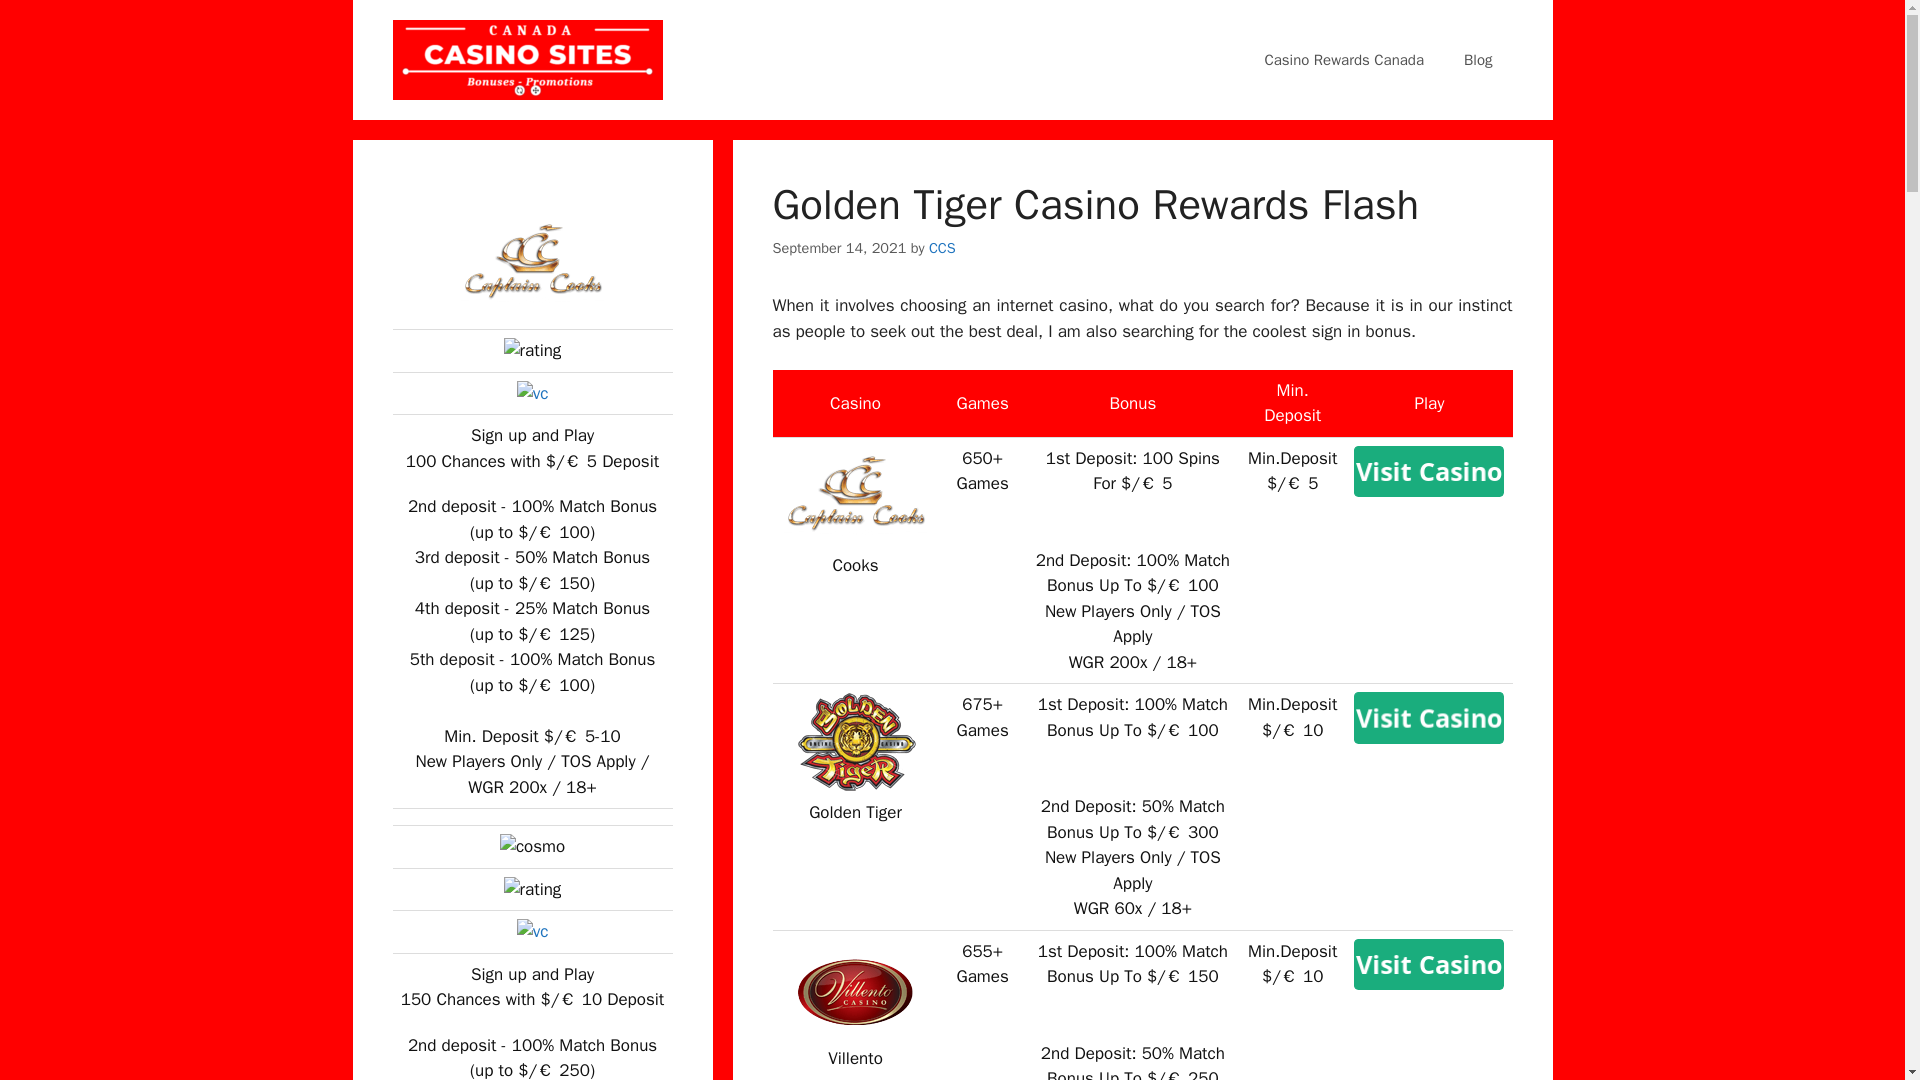 The width and height of the screenshot is (1920, 1080). Describe the element at coordinates (942, 248) in the screenshot. I see `CCS` at that location.